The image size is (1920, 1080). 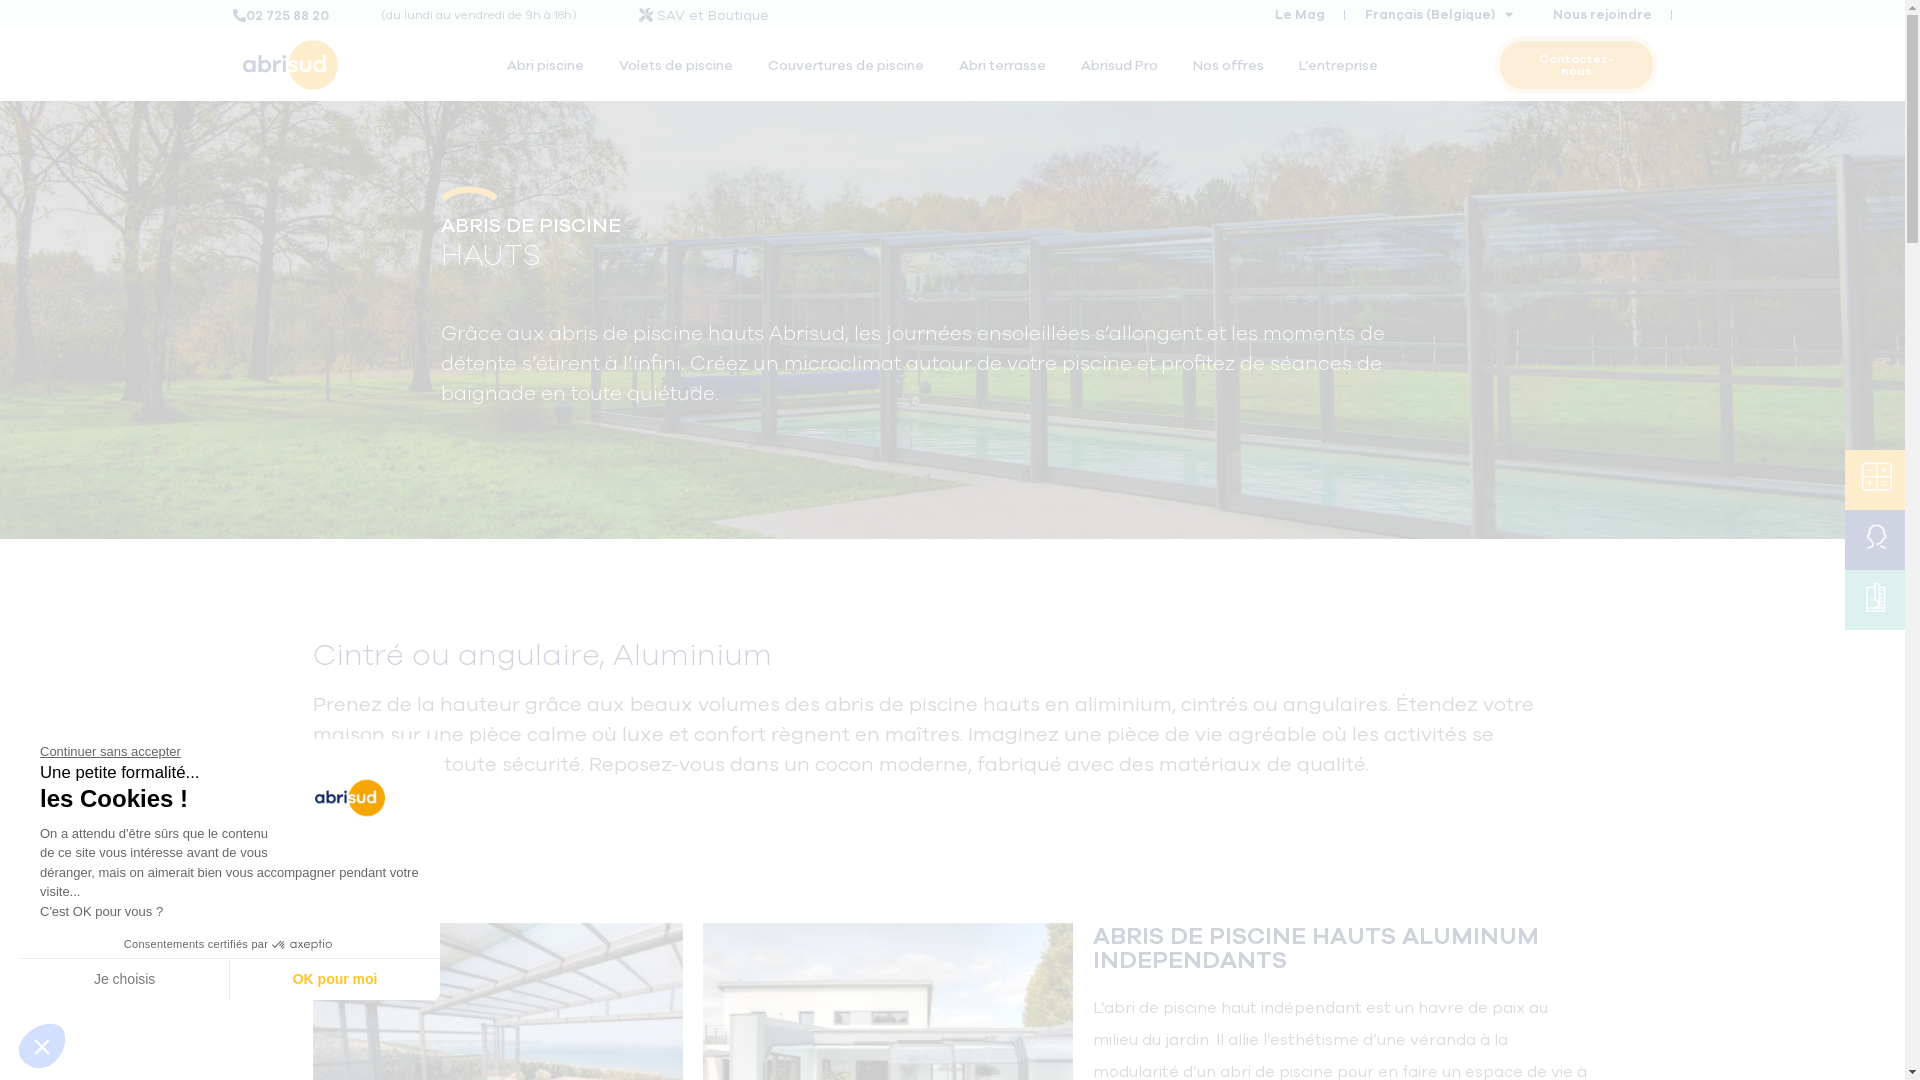 I want to click on SAV et Boutique, so click(x=713, y=15).